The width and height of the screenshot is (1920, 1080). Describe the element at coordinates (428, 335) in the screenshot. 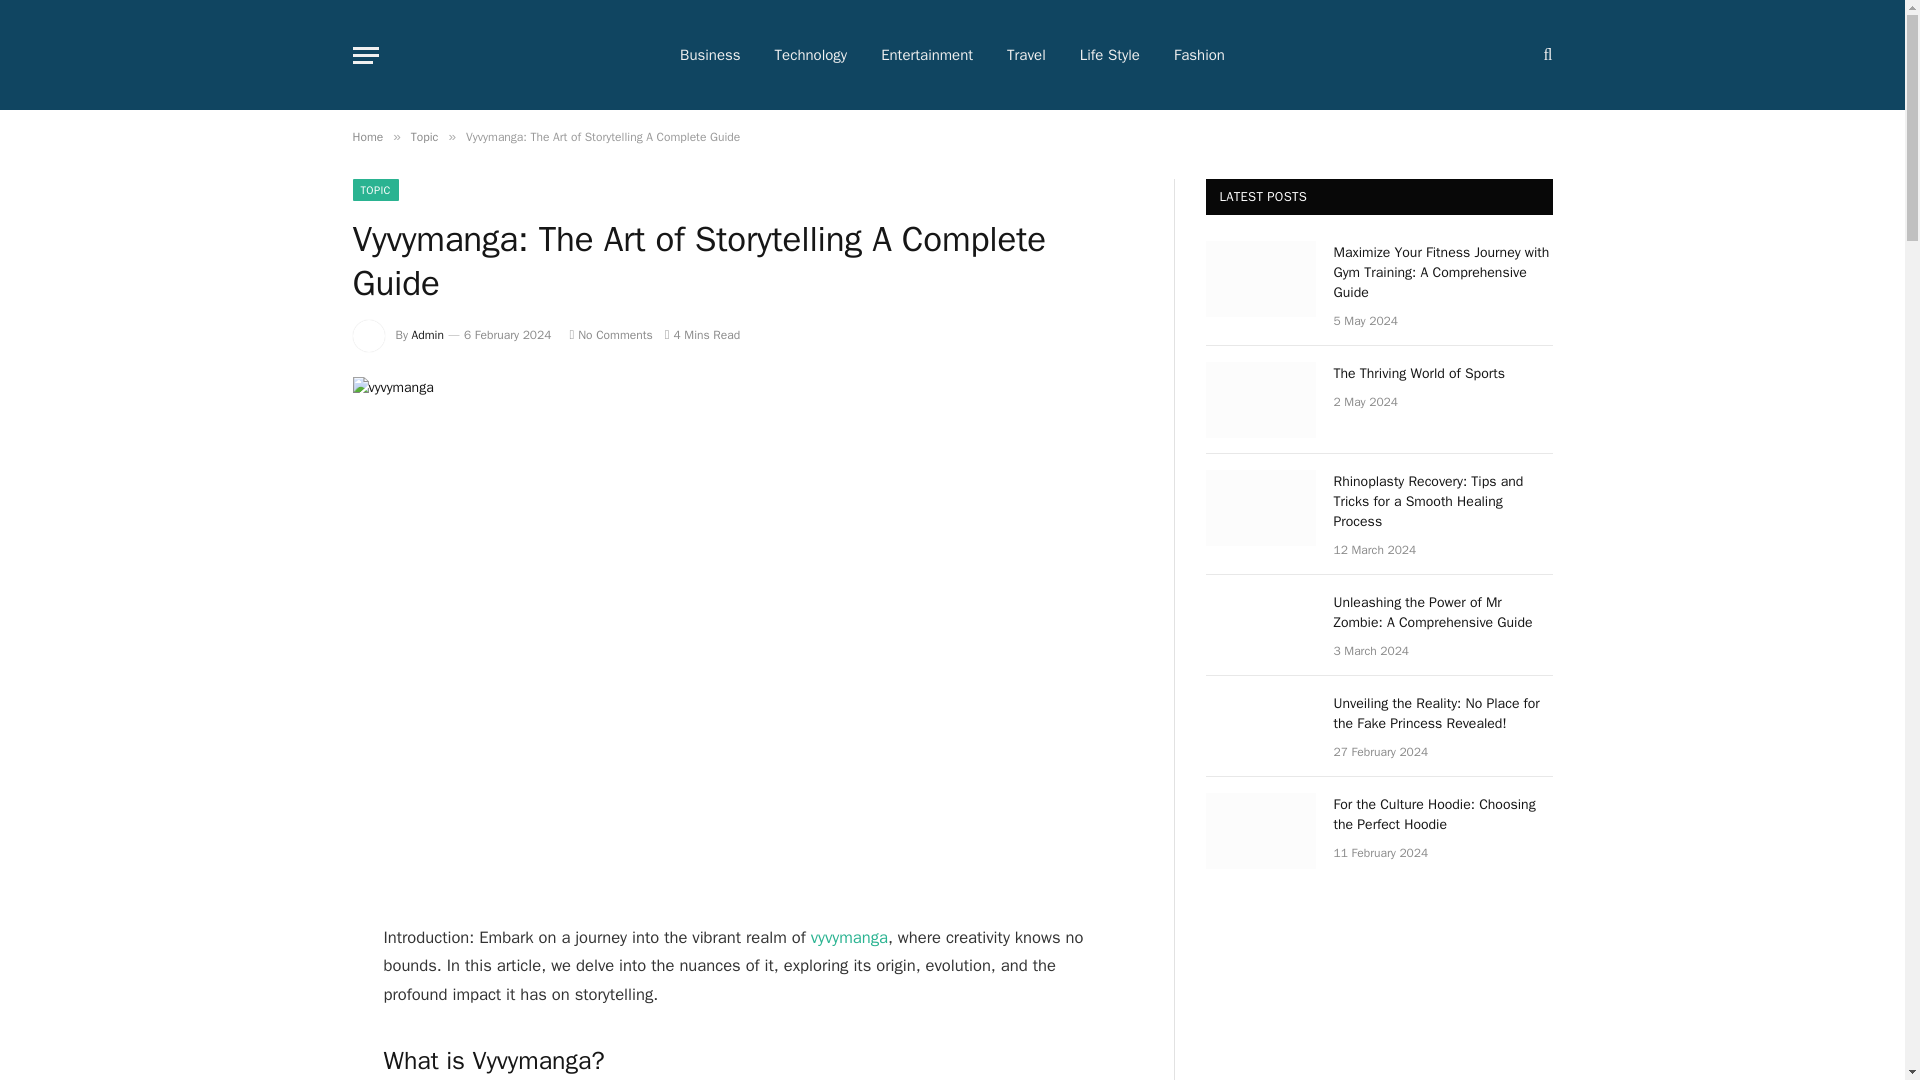

I see `Posts by Admin` at that location.